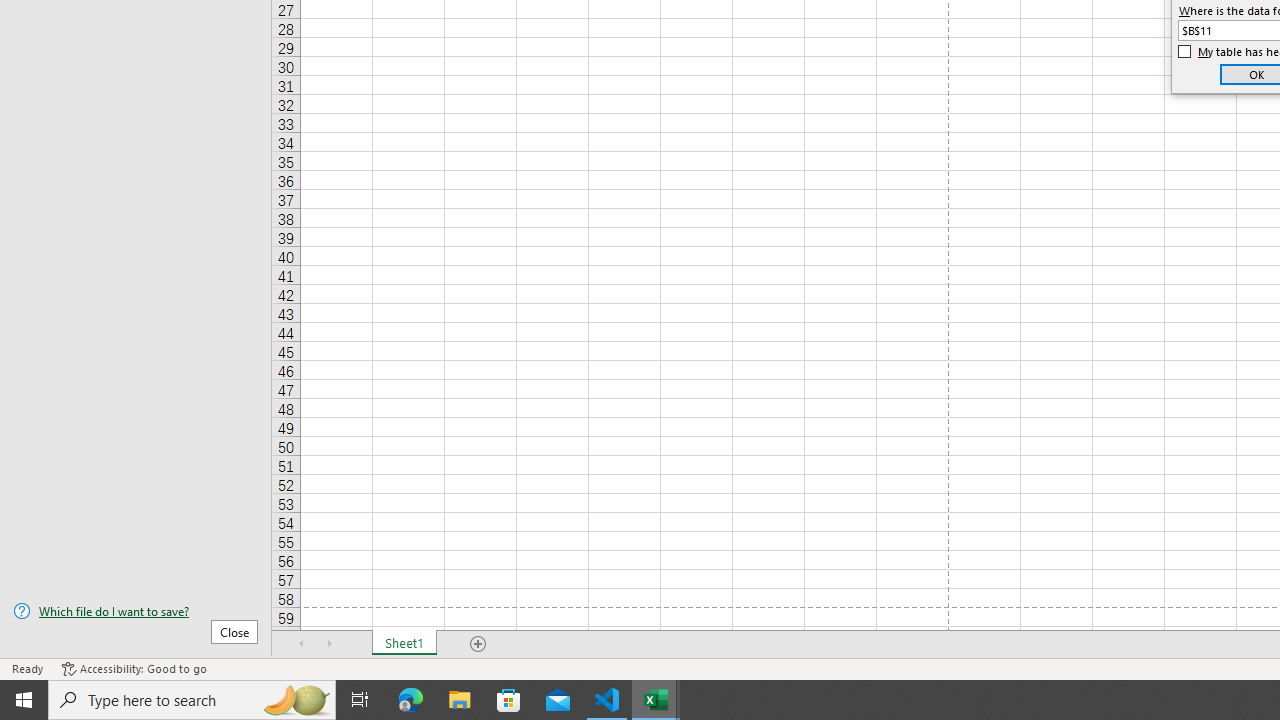 The height and width of the screenshot is (720, 1280). I want to click on Add Sheet, so click(478, 644).